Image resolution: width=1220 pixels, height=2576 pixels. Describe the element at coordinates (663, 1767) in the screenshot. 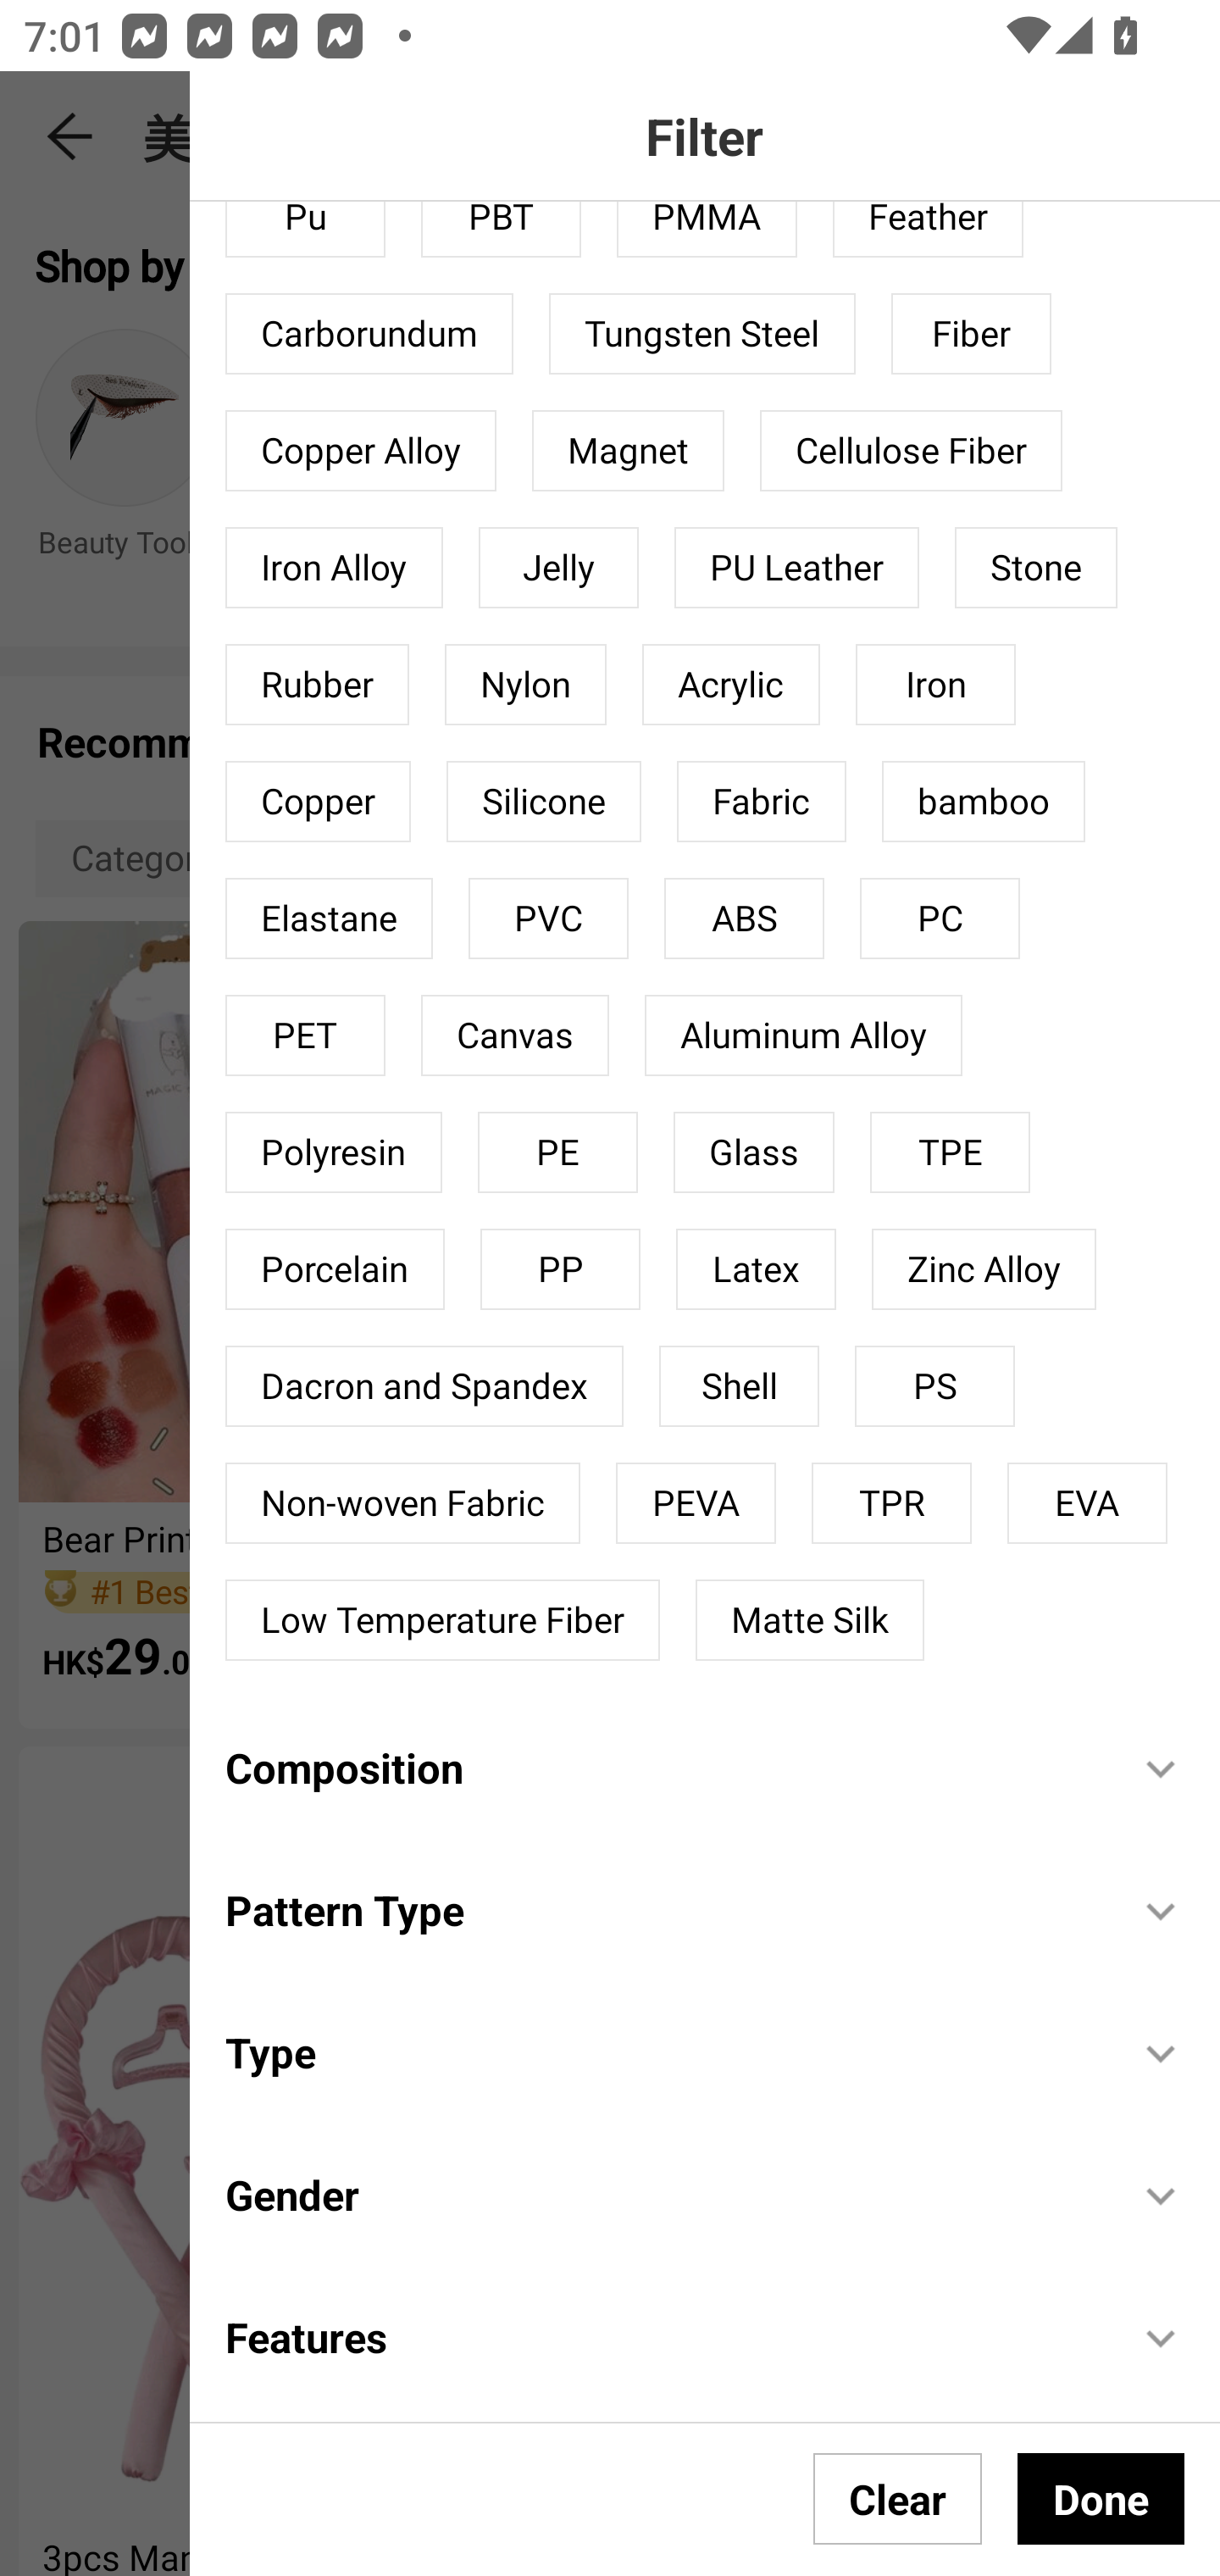

I see `Composition` at that location.